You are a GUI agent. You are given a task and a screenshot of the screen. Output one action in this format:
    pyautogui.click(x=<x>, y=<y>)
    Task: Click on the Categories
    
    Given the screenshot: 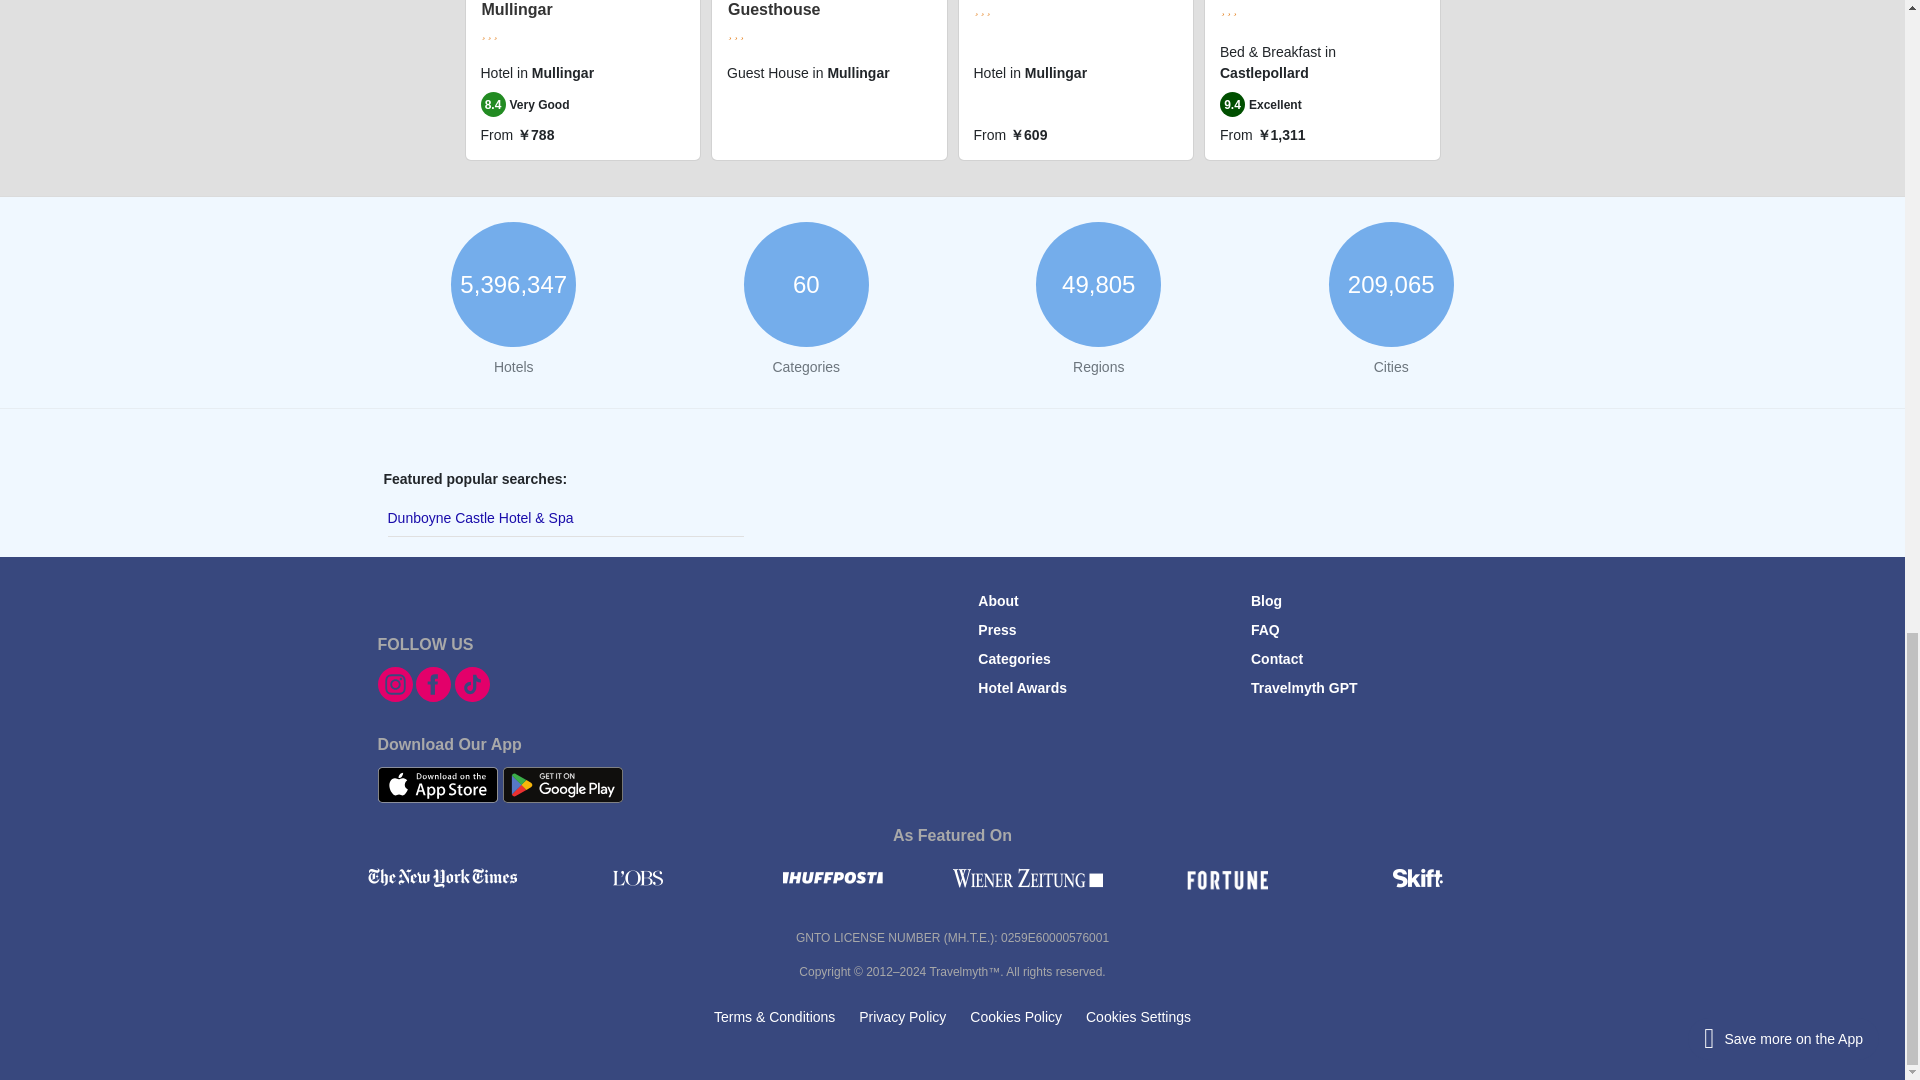 What is the action you would take?
    pyautogui.click(x=1014, y=659)
    